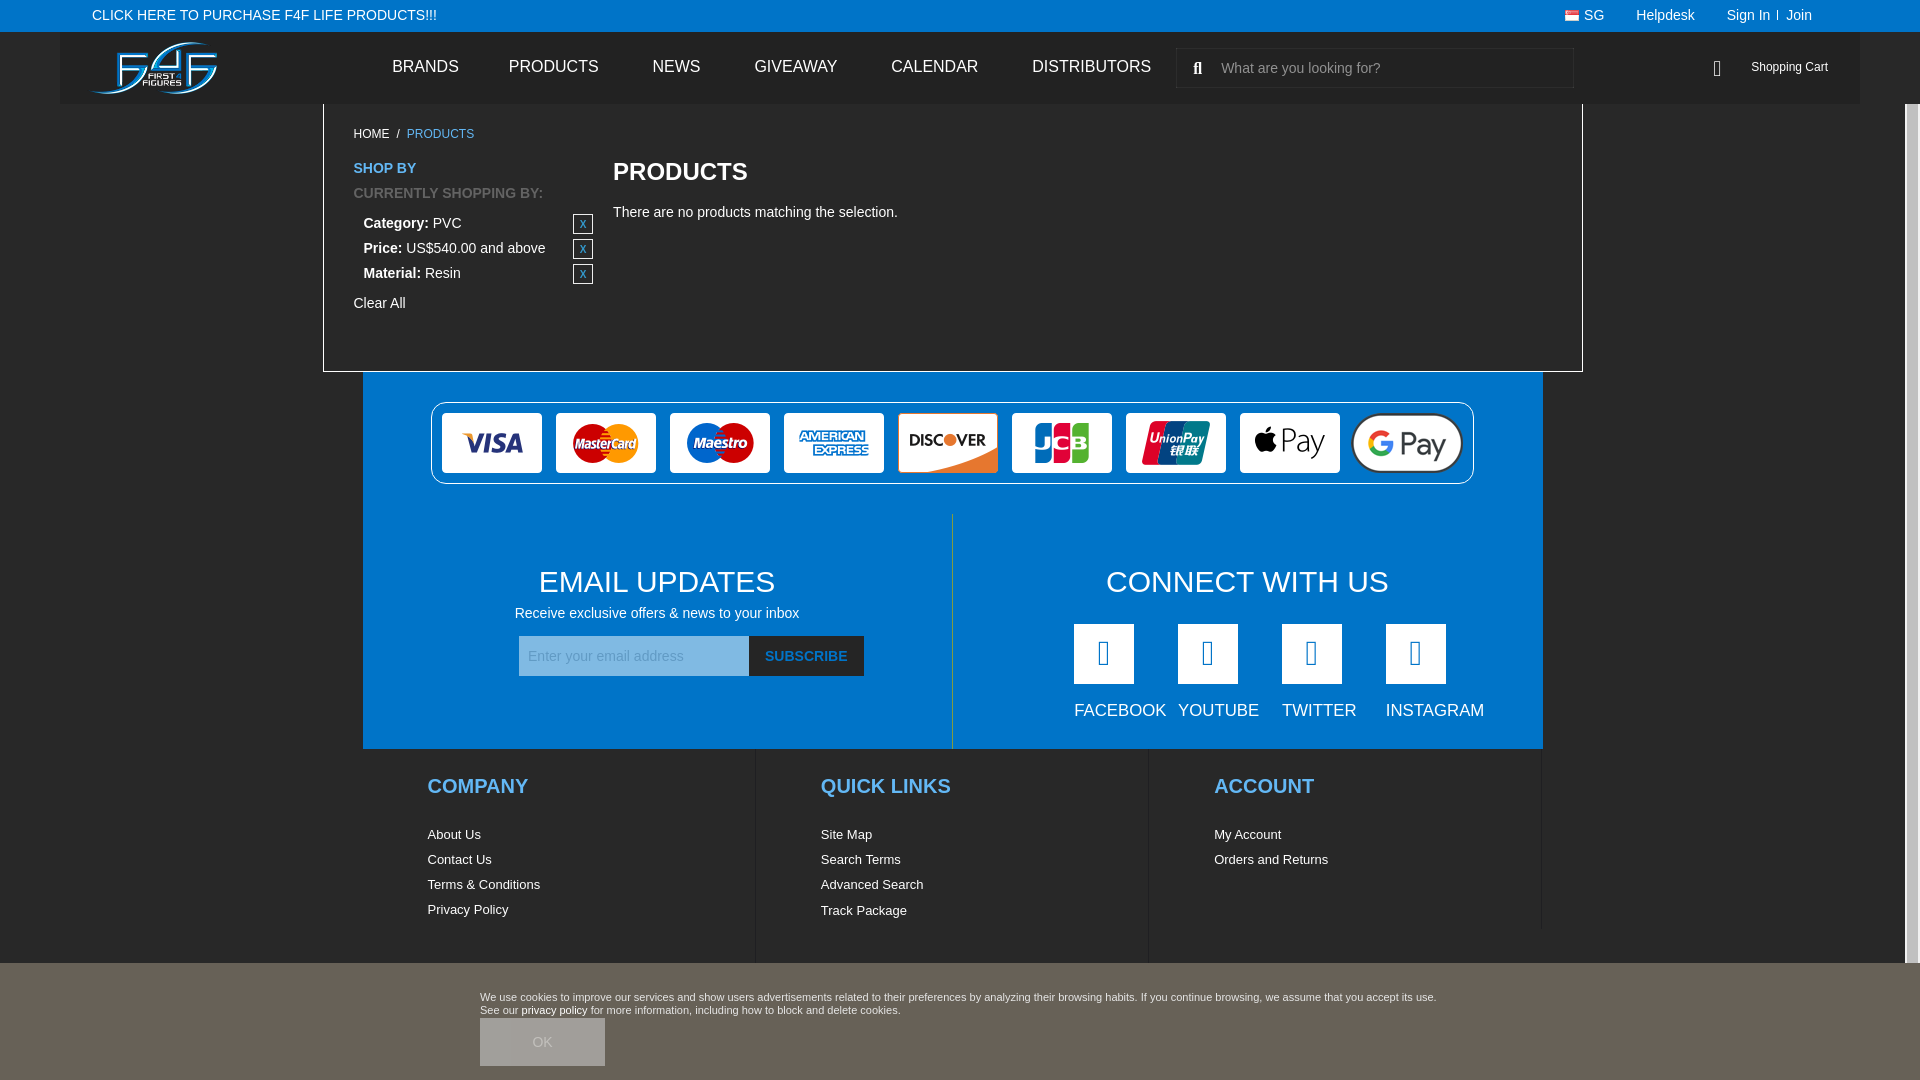 The height and width of the screenshot is (1080, 1920). I want to click on Remove This Item, so click(582, 248).